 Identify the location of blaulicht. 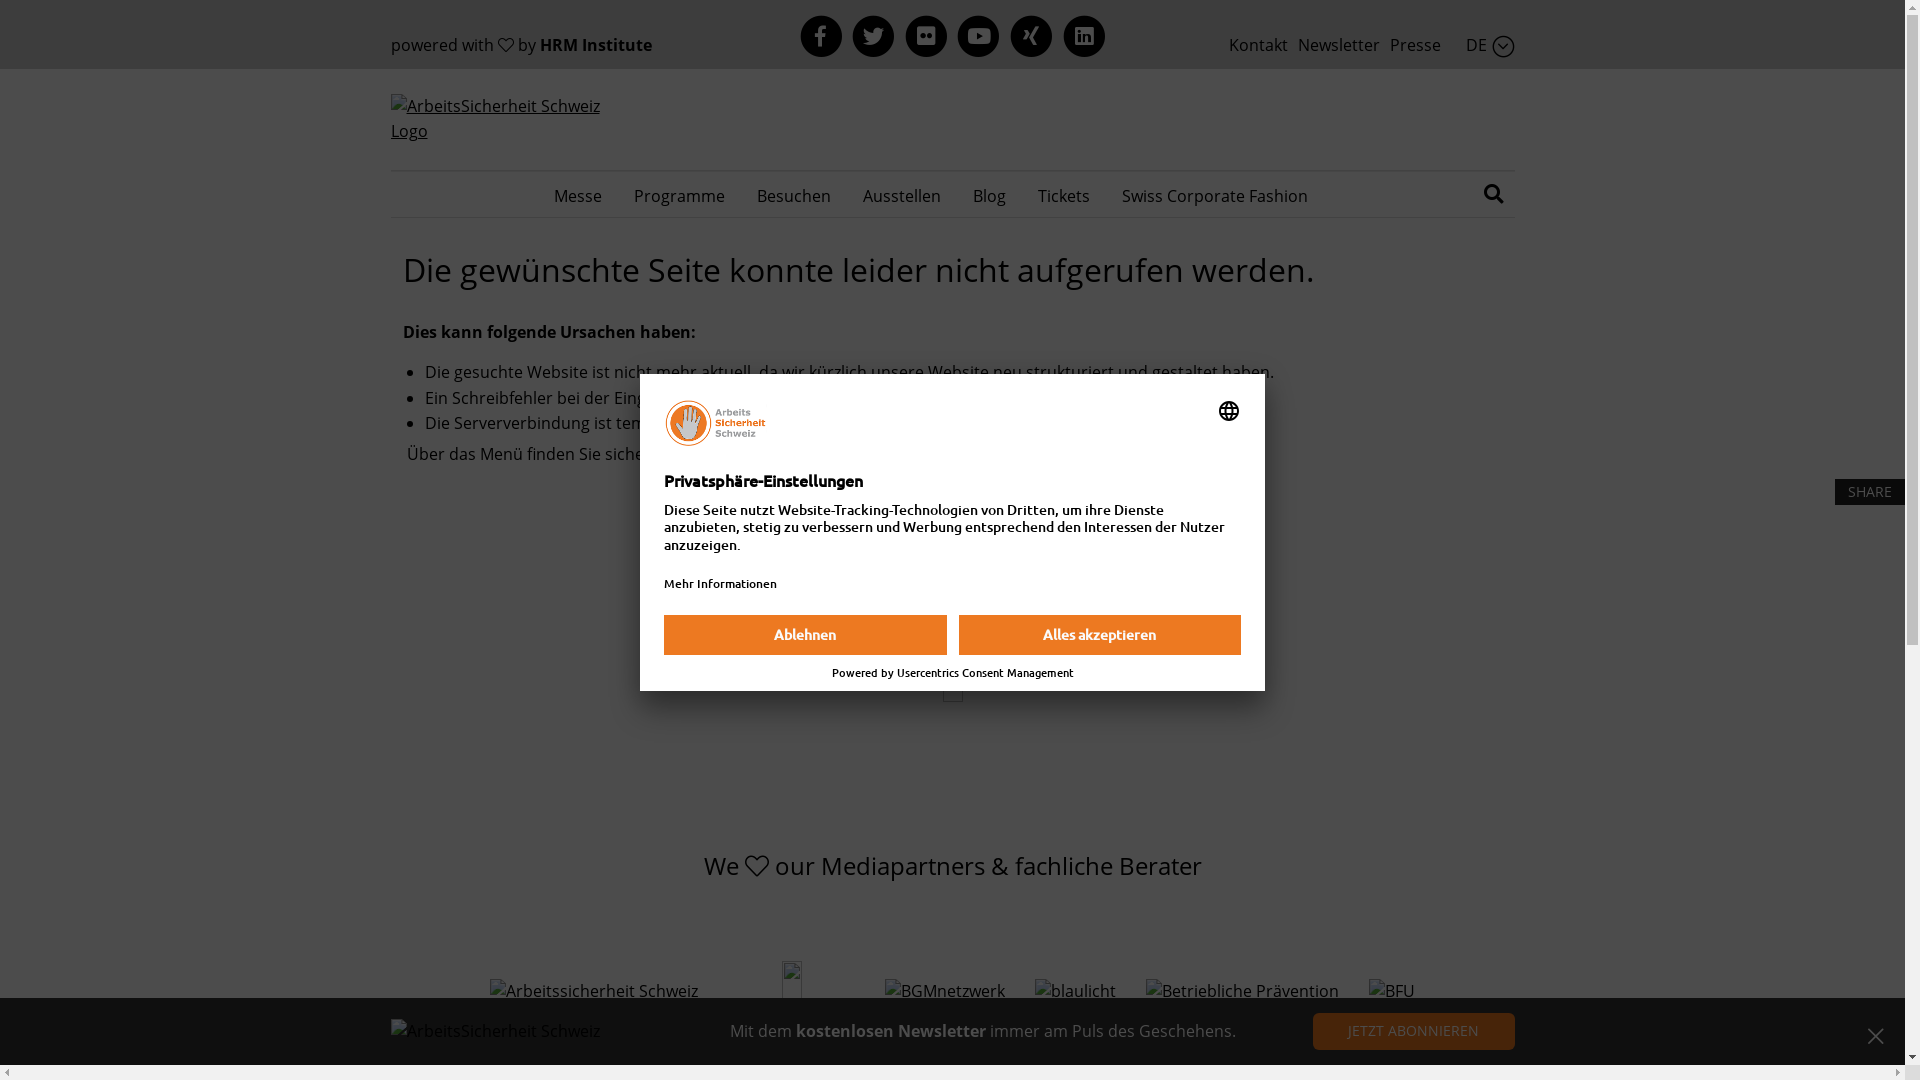
(1076, 992).